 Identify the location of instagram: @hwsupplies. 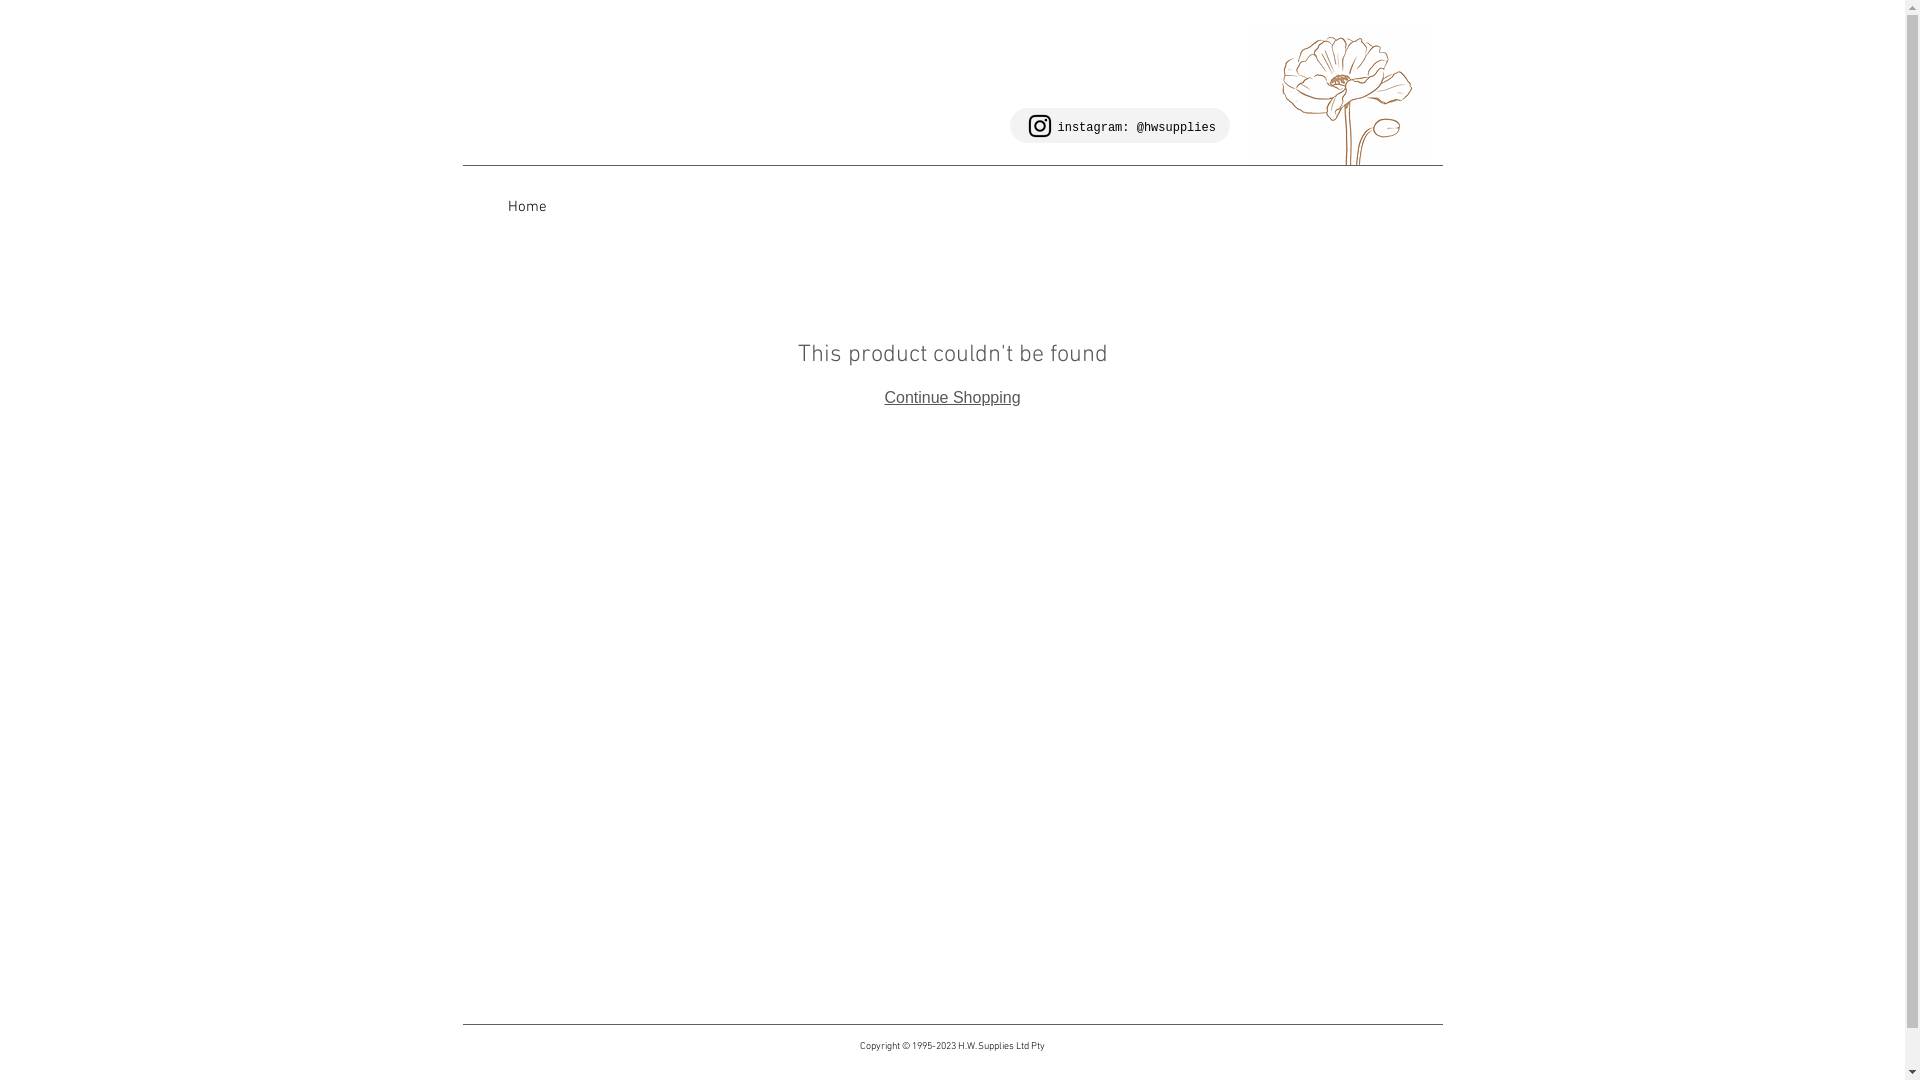
(1137, 127).